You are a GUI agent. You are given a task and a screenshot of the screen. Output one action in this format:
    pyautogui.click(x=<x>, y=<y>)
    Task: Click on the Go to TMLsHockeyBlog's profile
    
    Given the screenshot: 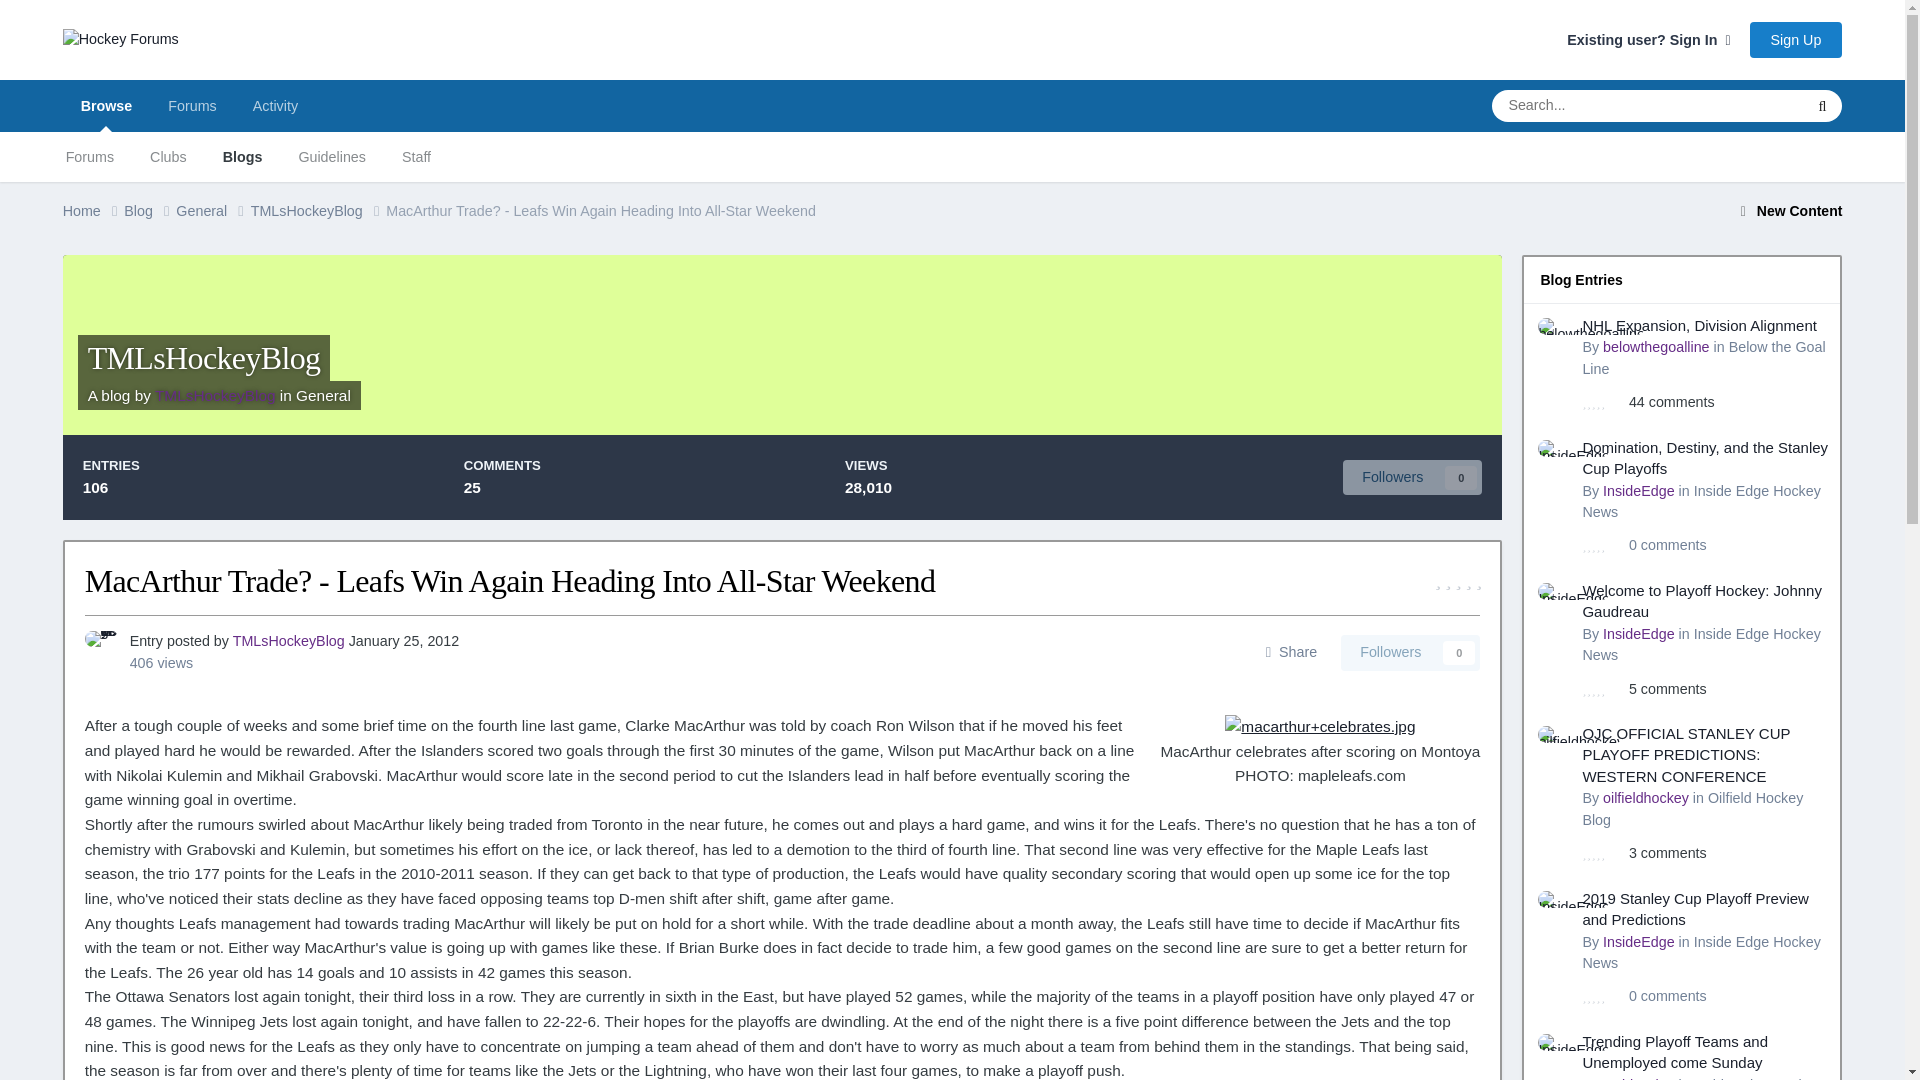 What is the action you would take?
    pyautogui.click(x=288, y=640)
    